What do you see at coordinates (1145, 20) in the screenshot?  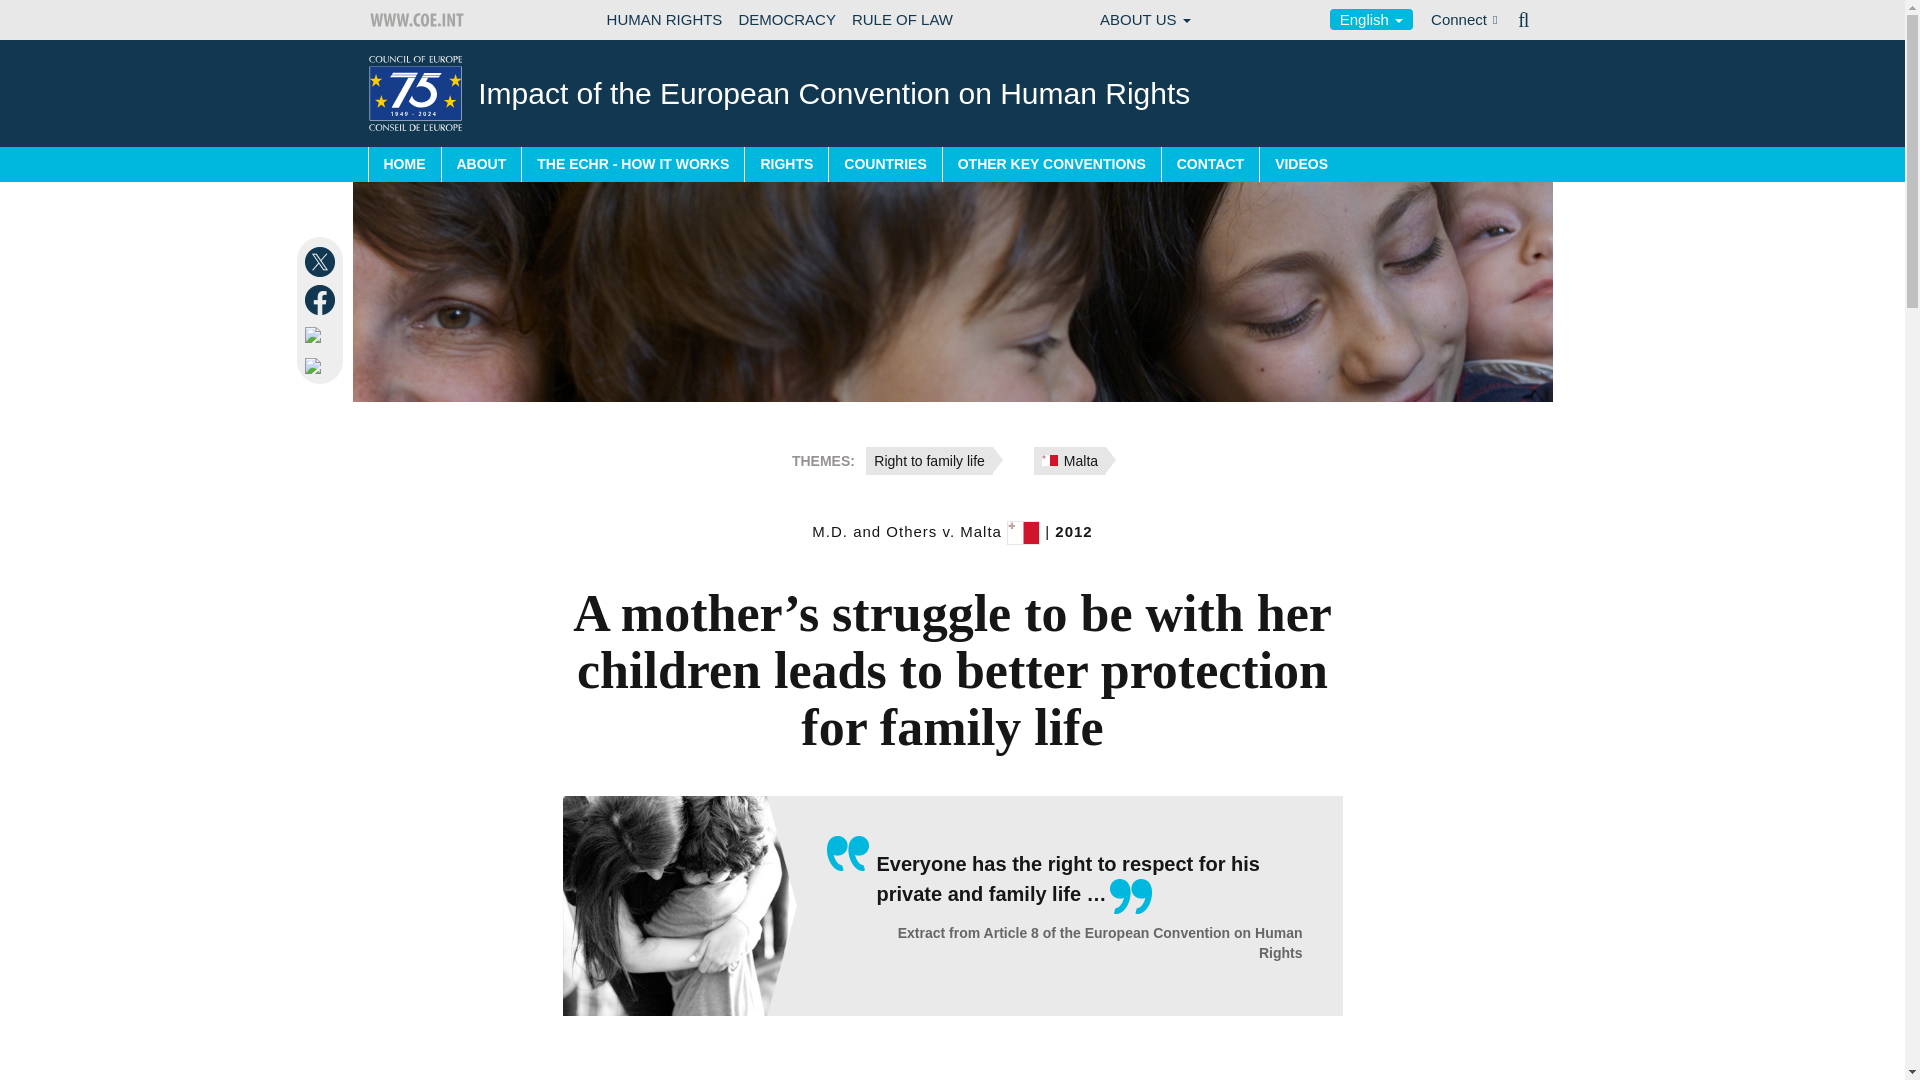 I see `ABOUT US` at bounding box center [1145, 20].